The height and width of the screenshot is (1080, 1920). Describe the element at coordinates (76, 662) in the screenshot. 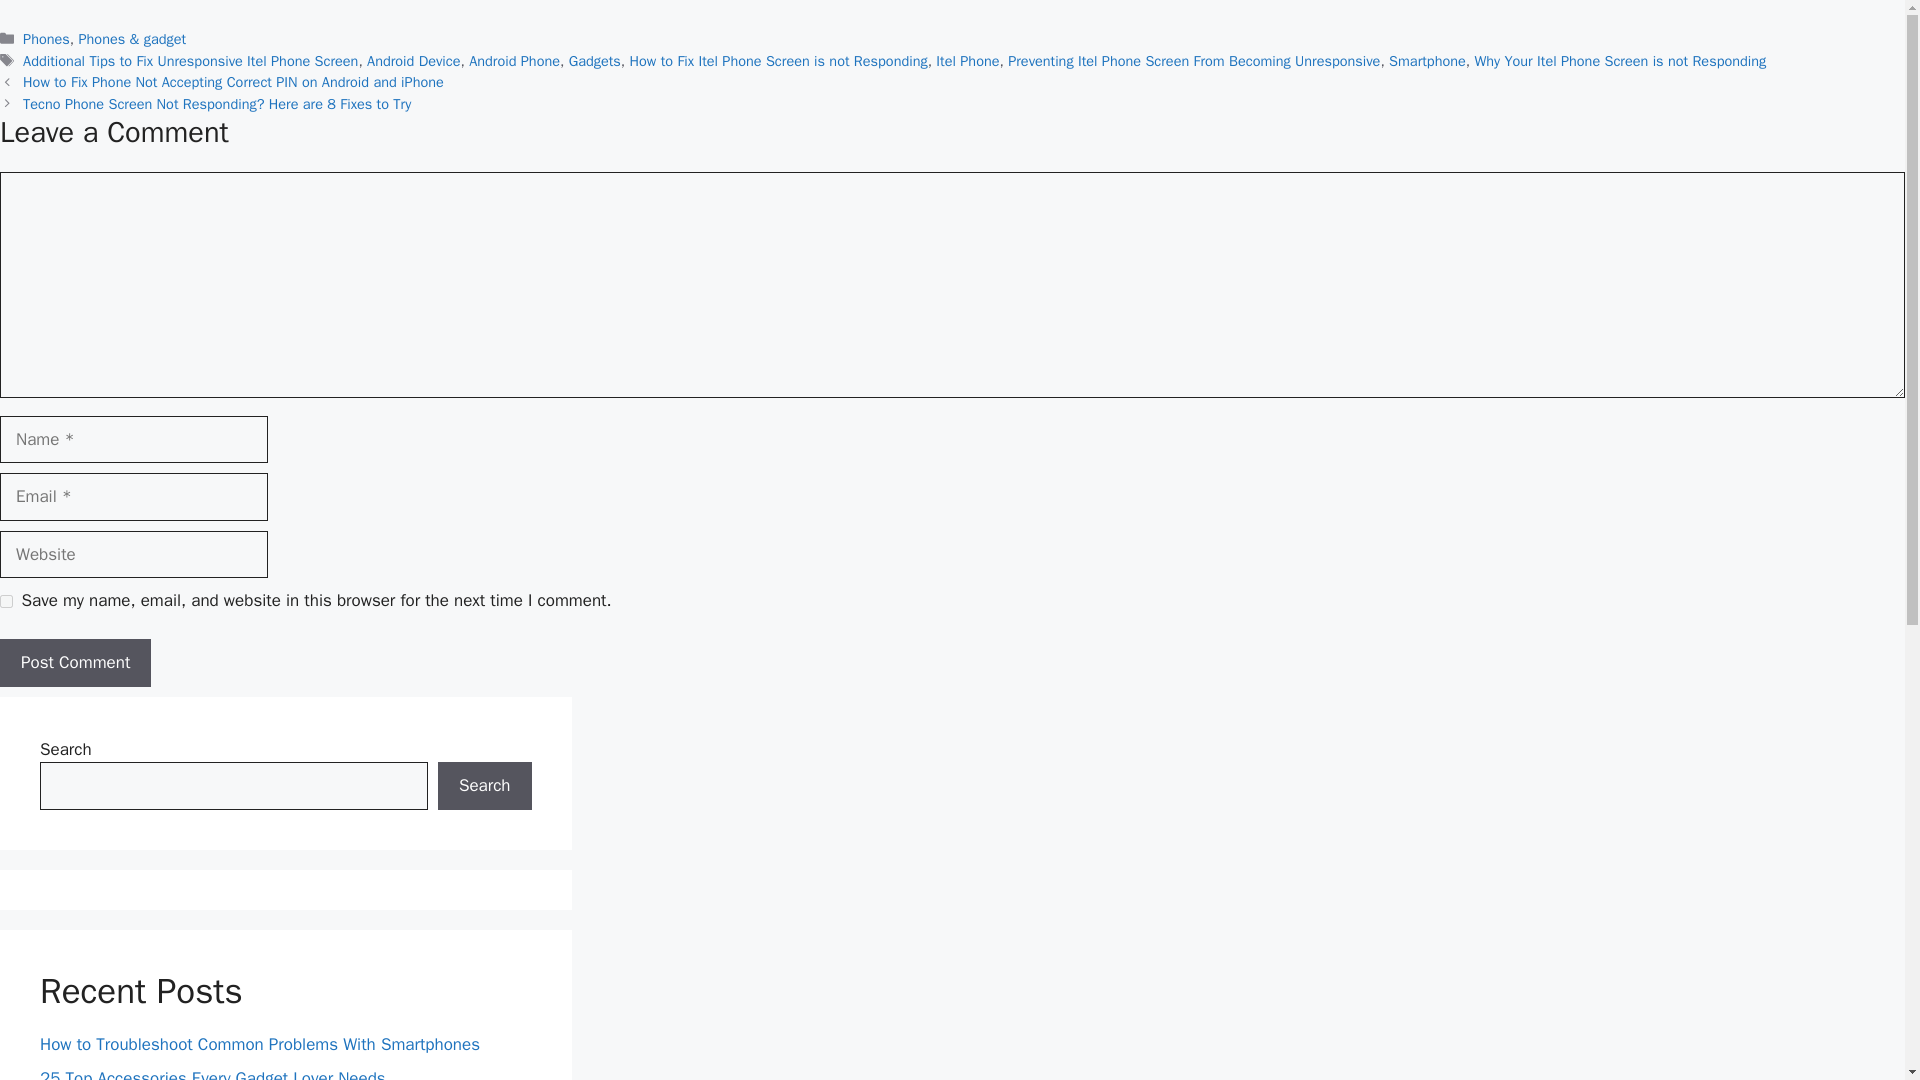

I see `Post Comment` at that location.